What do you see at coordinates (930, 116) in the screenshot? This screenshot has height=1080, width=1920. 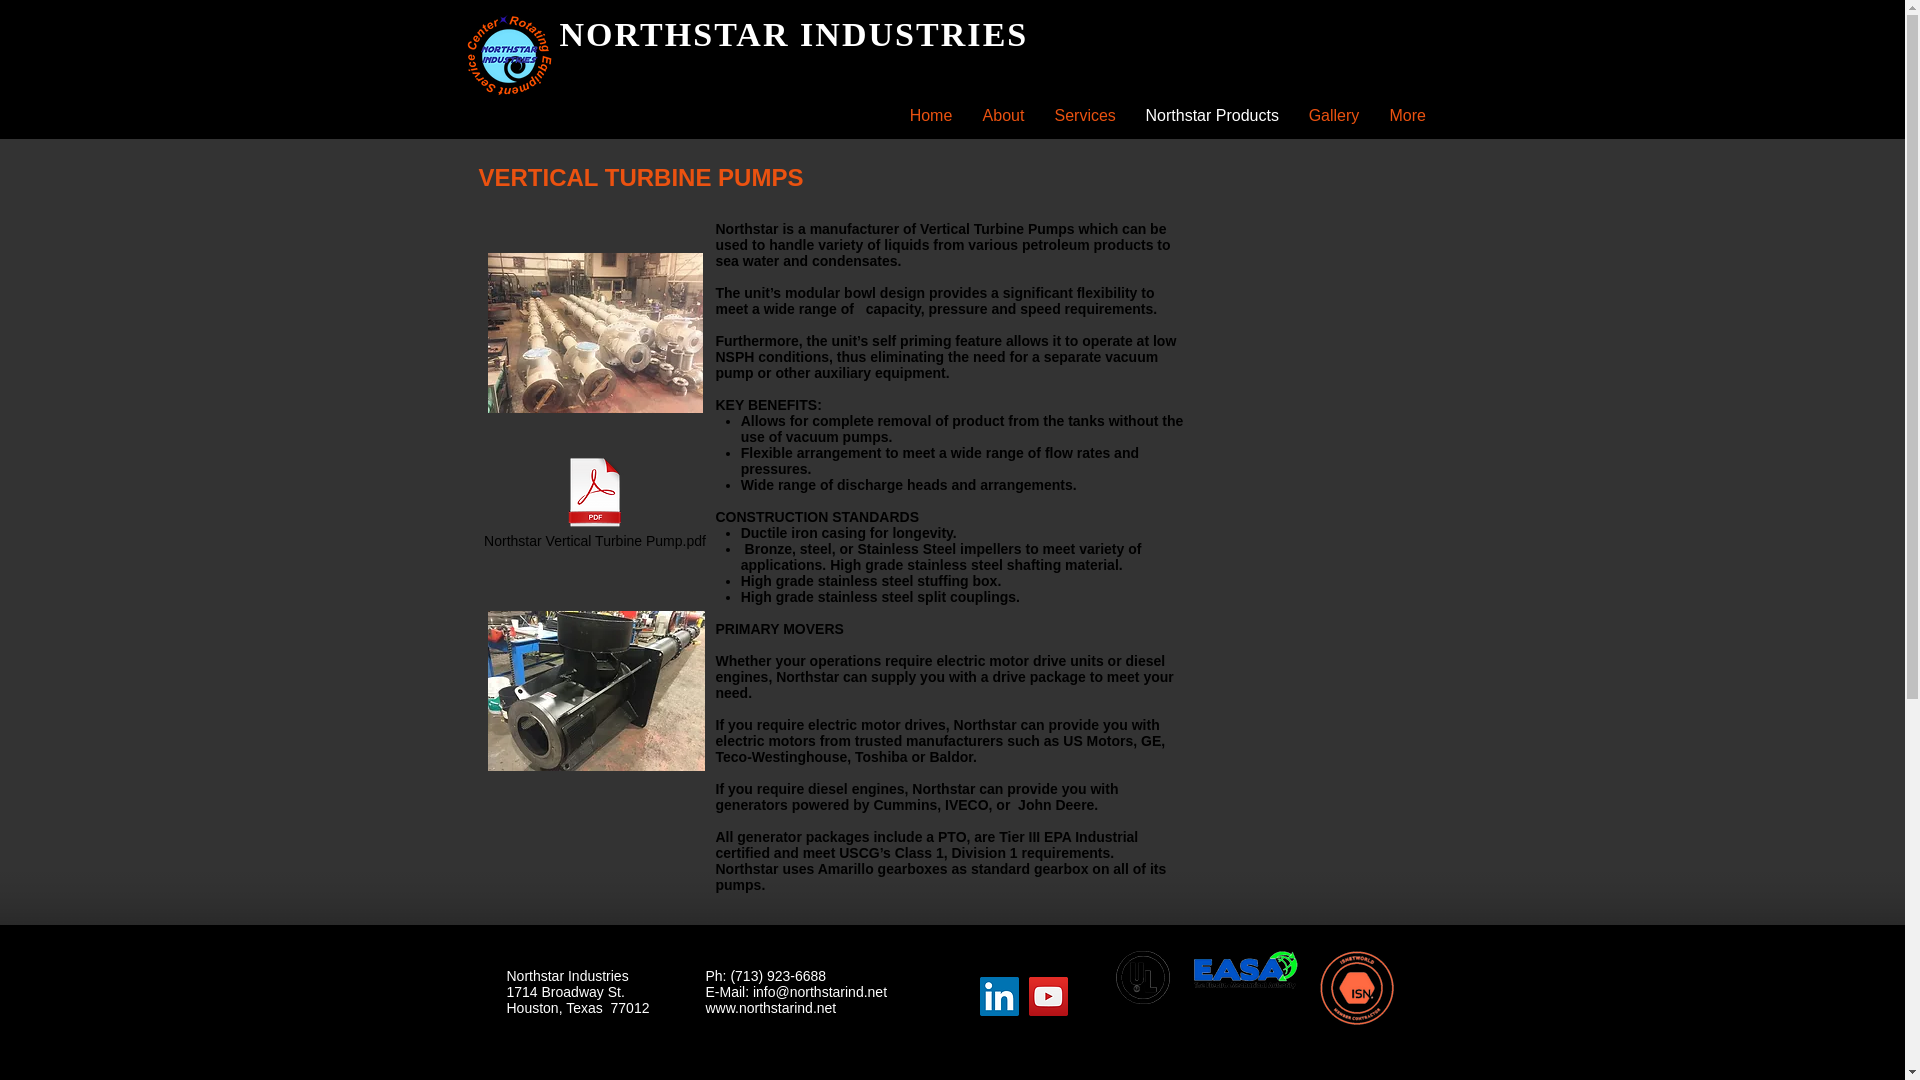 I see `Home` at bounding box center [930, 116].